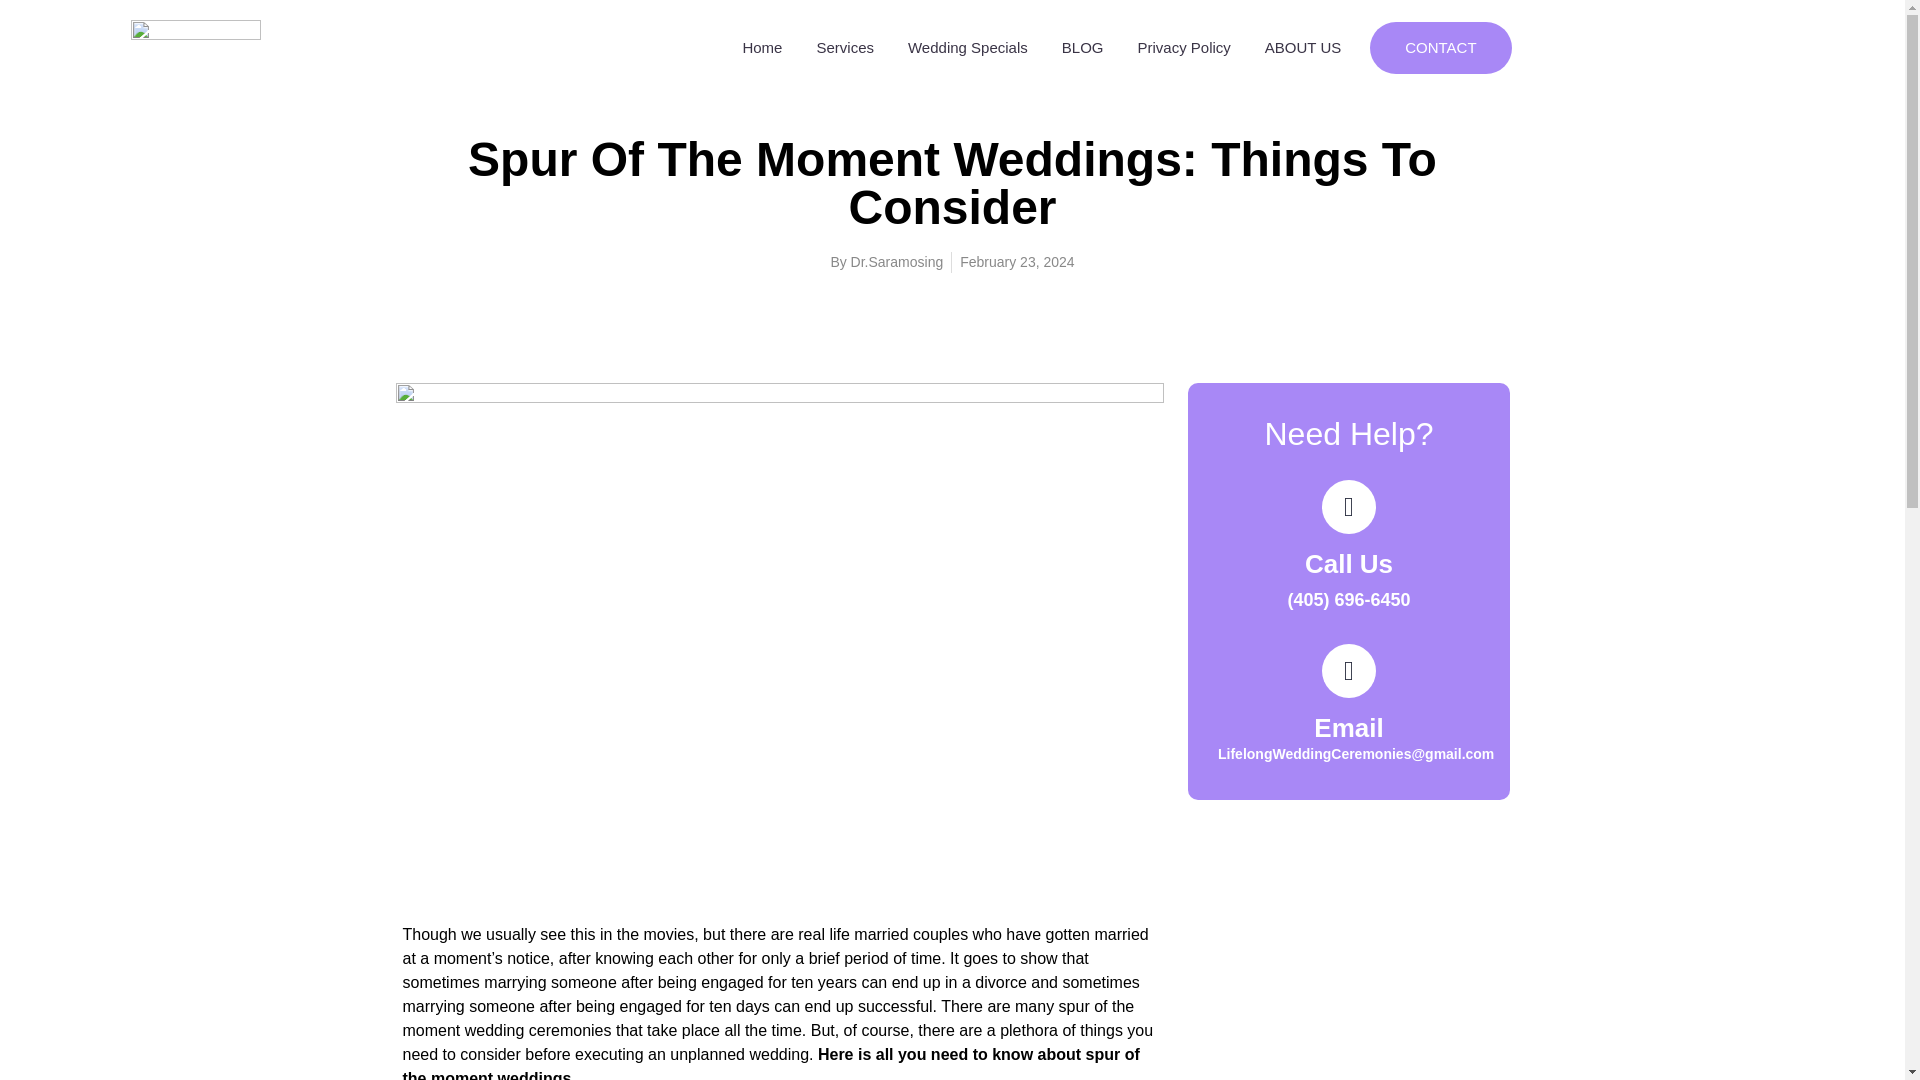 Image resolution: width=1920 pixels, height=1080 pixels. Describe the element at coordinates (1440, 48) in the screenshot. I see `CONTACT` at that location.